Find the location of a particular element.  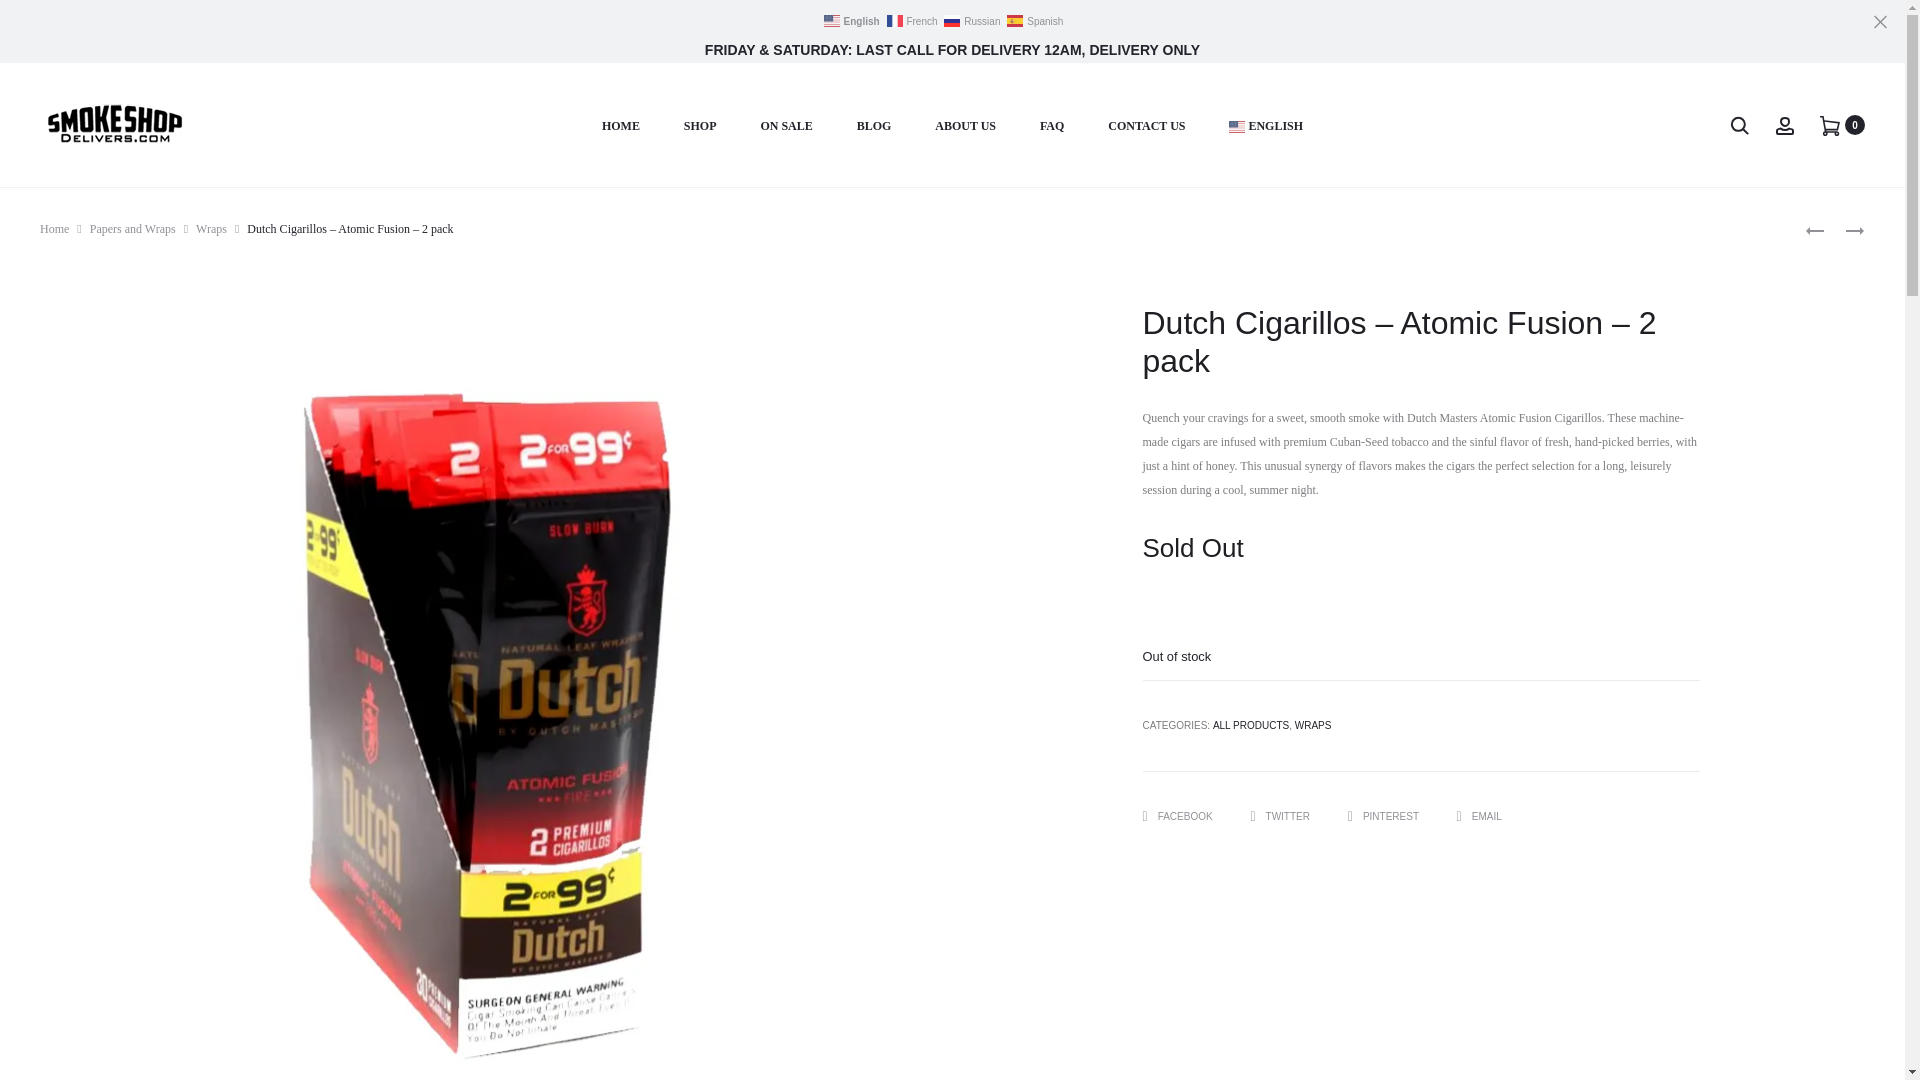

Account is located at coordinates (1784, 124).